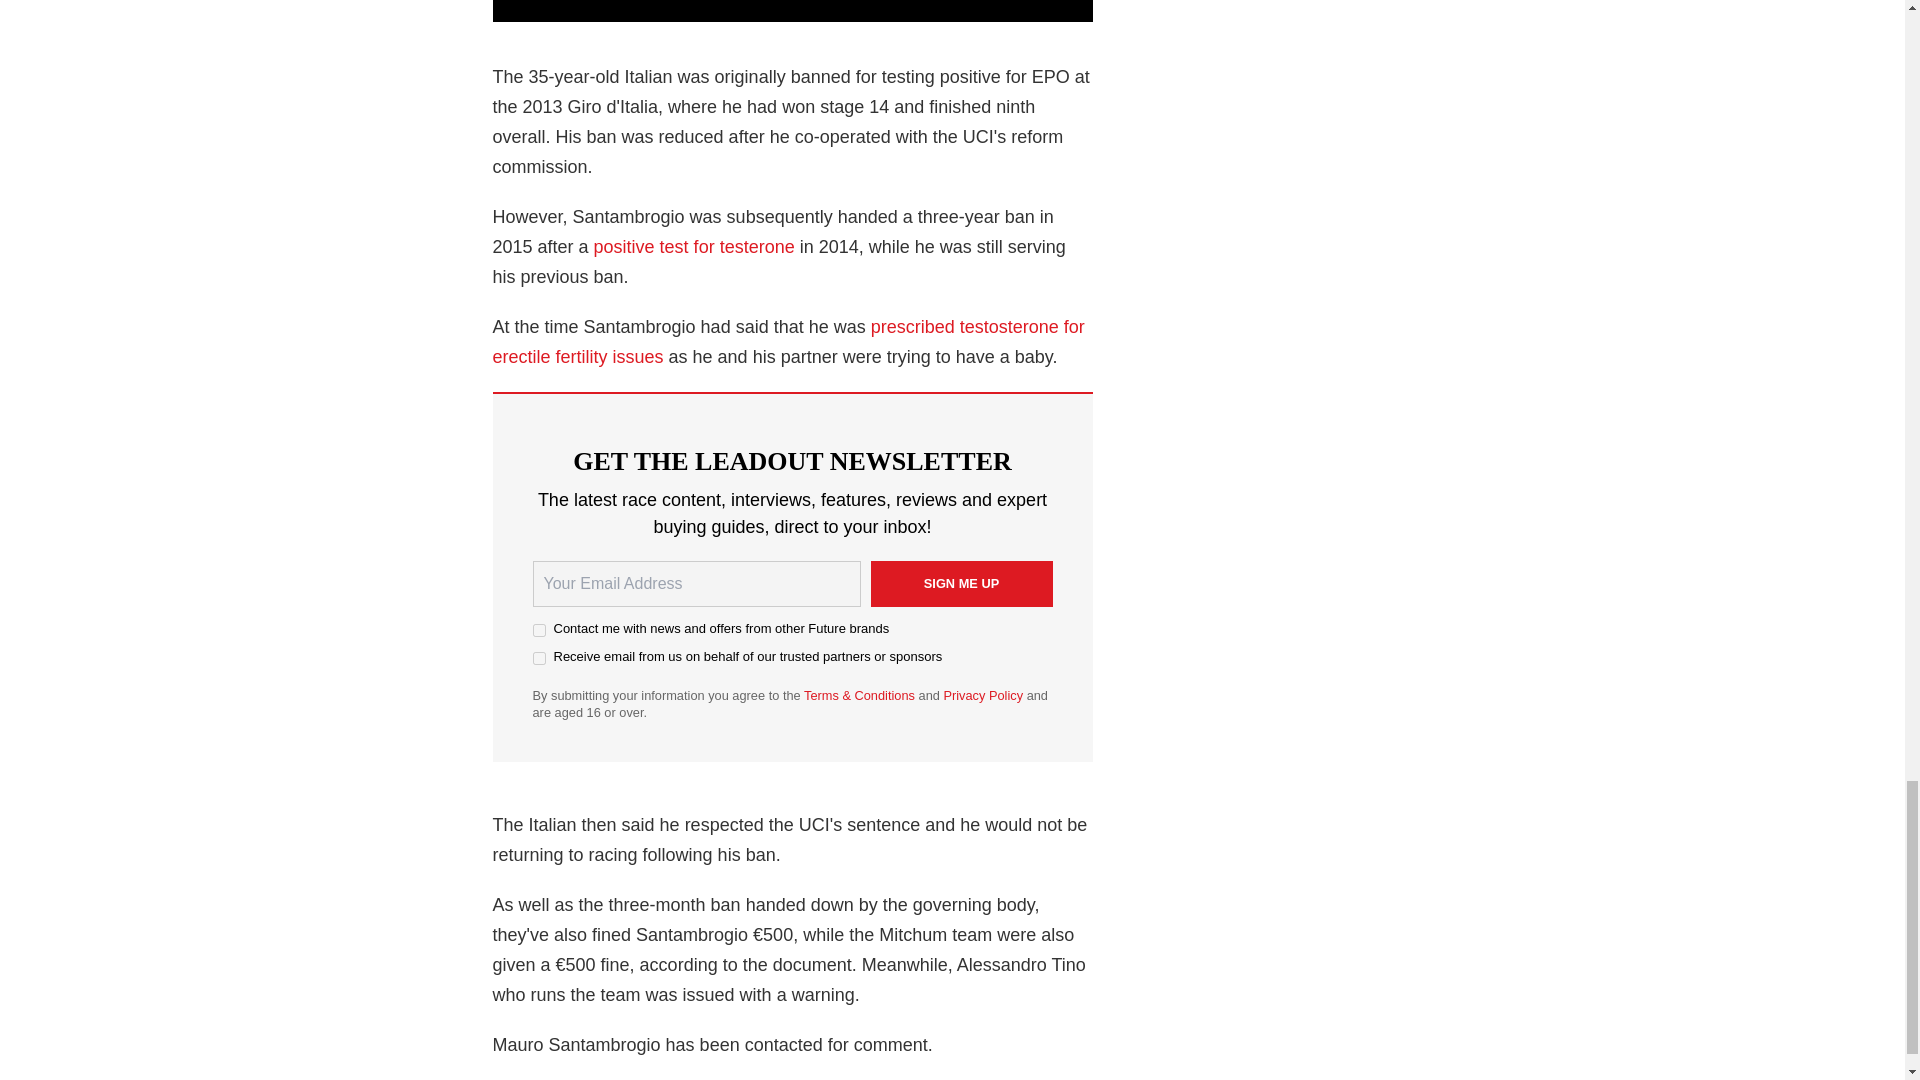  What do you see at coordinates (960, 583) in the screenshot?
I see `Sign me up` at bounding box center [960, 583].